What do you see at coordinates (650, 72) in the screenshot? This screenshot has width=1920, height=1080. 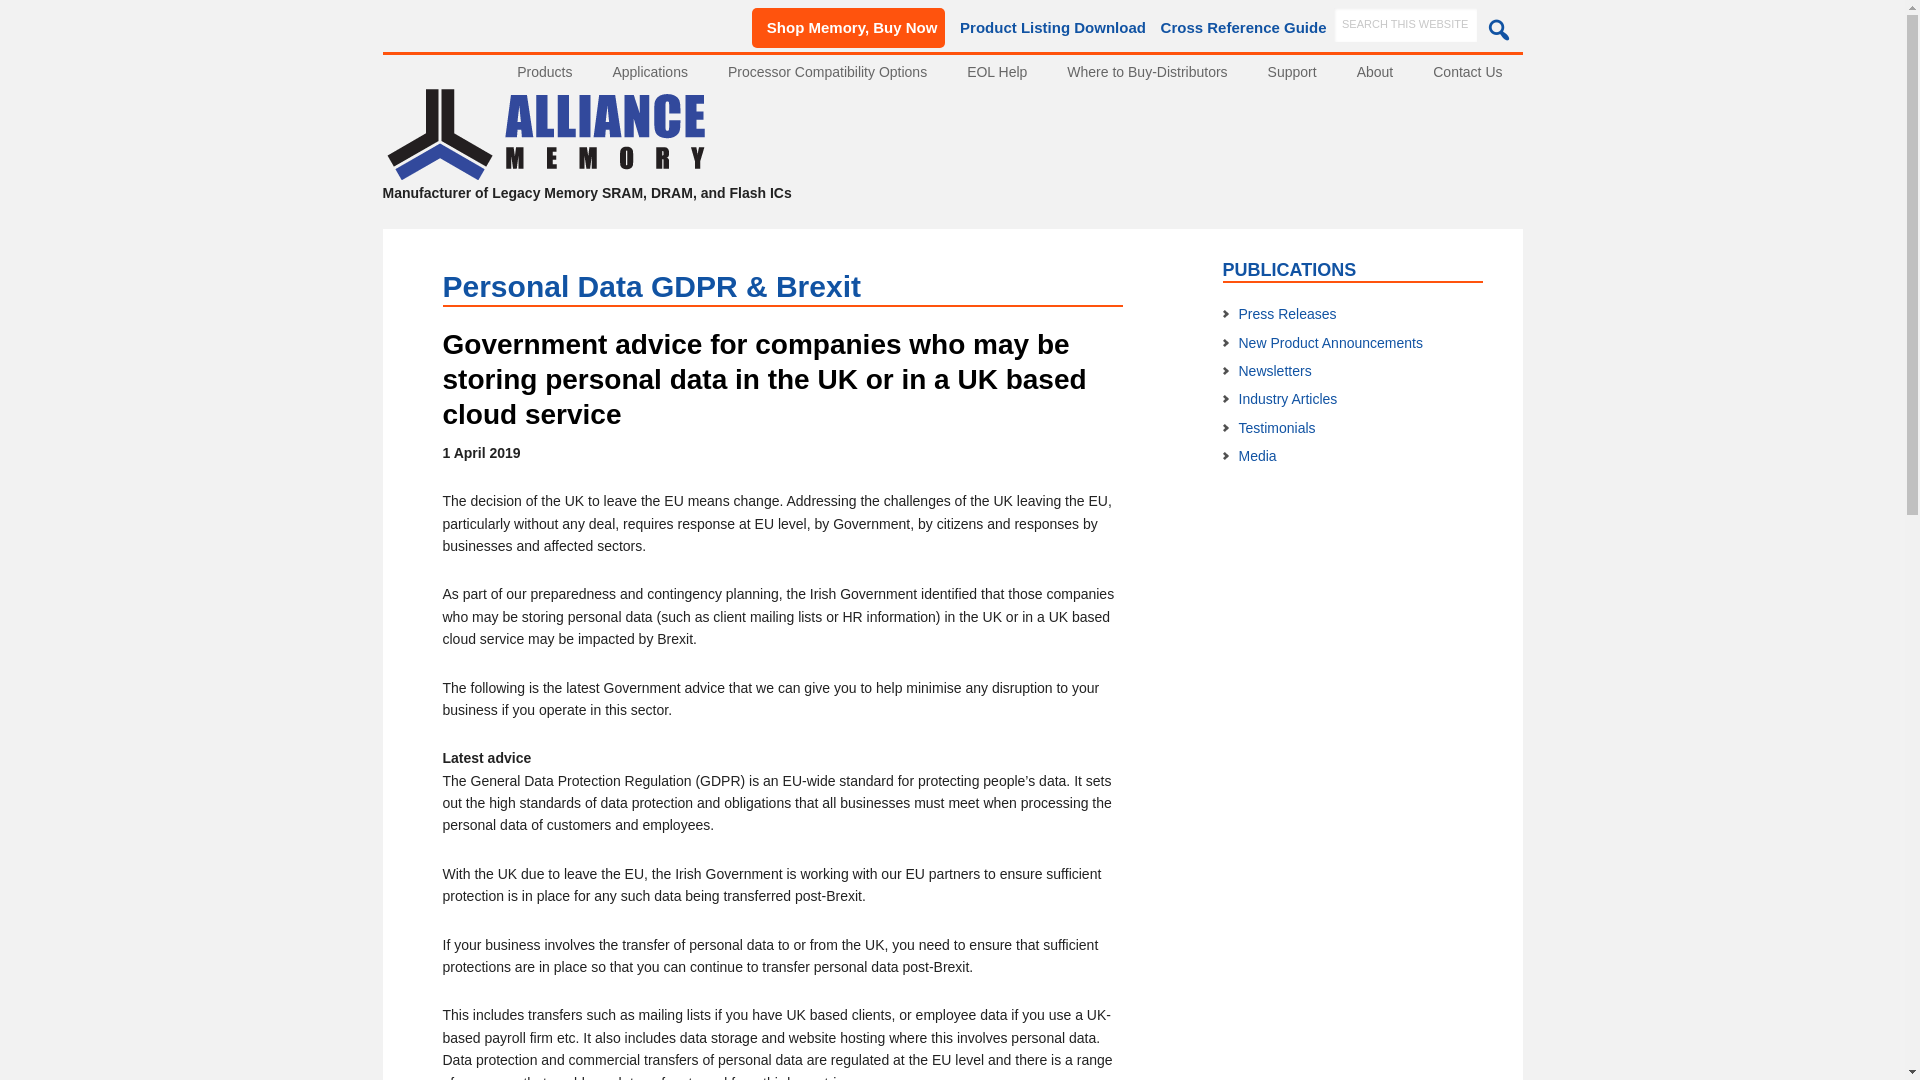 I see `Applications` at bounding box center [650, 72].